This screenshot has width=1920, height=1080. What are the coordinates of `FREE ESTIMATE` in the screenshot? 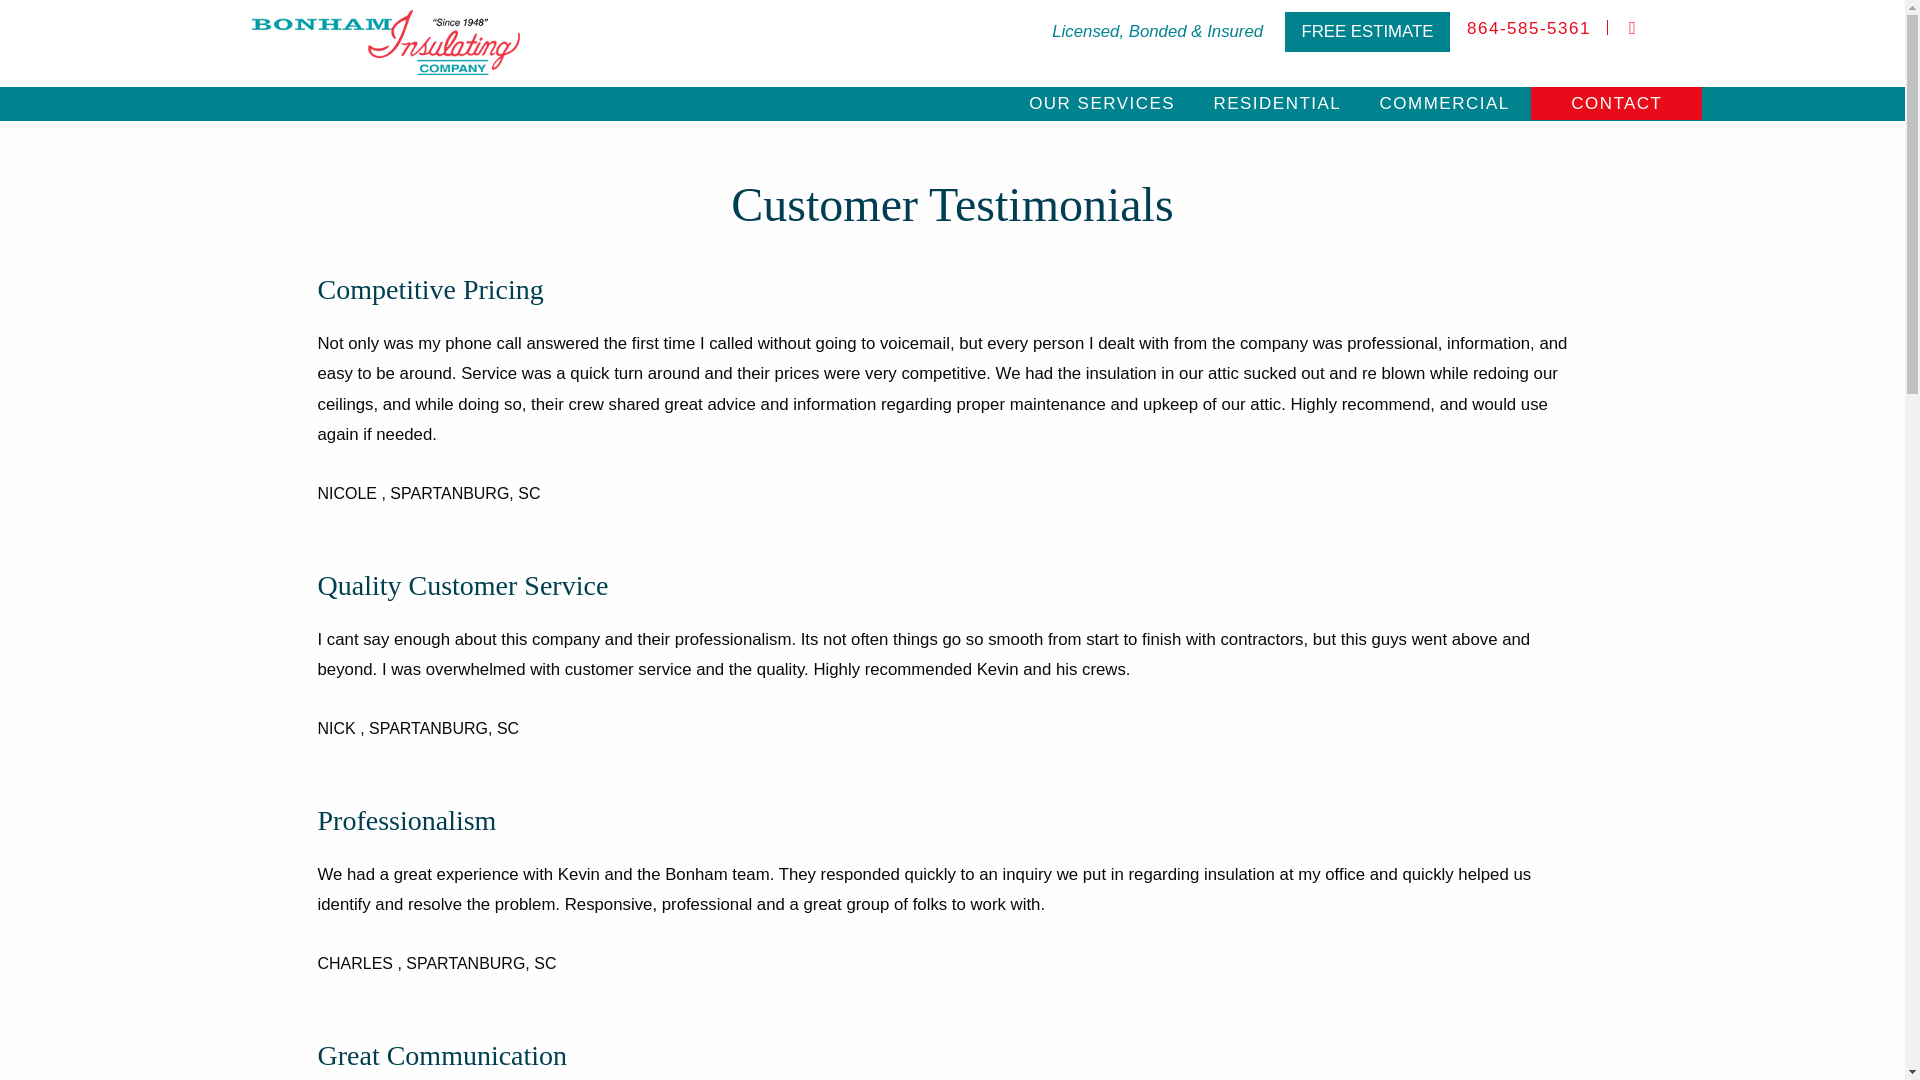 It's located at (1368, 31).